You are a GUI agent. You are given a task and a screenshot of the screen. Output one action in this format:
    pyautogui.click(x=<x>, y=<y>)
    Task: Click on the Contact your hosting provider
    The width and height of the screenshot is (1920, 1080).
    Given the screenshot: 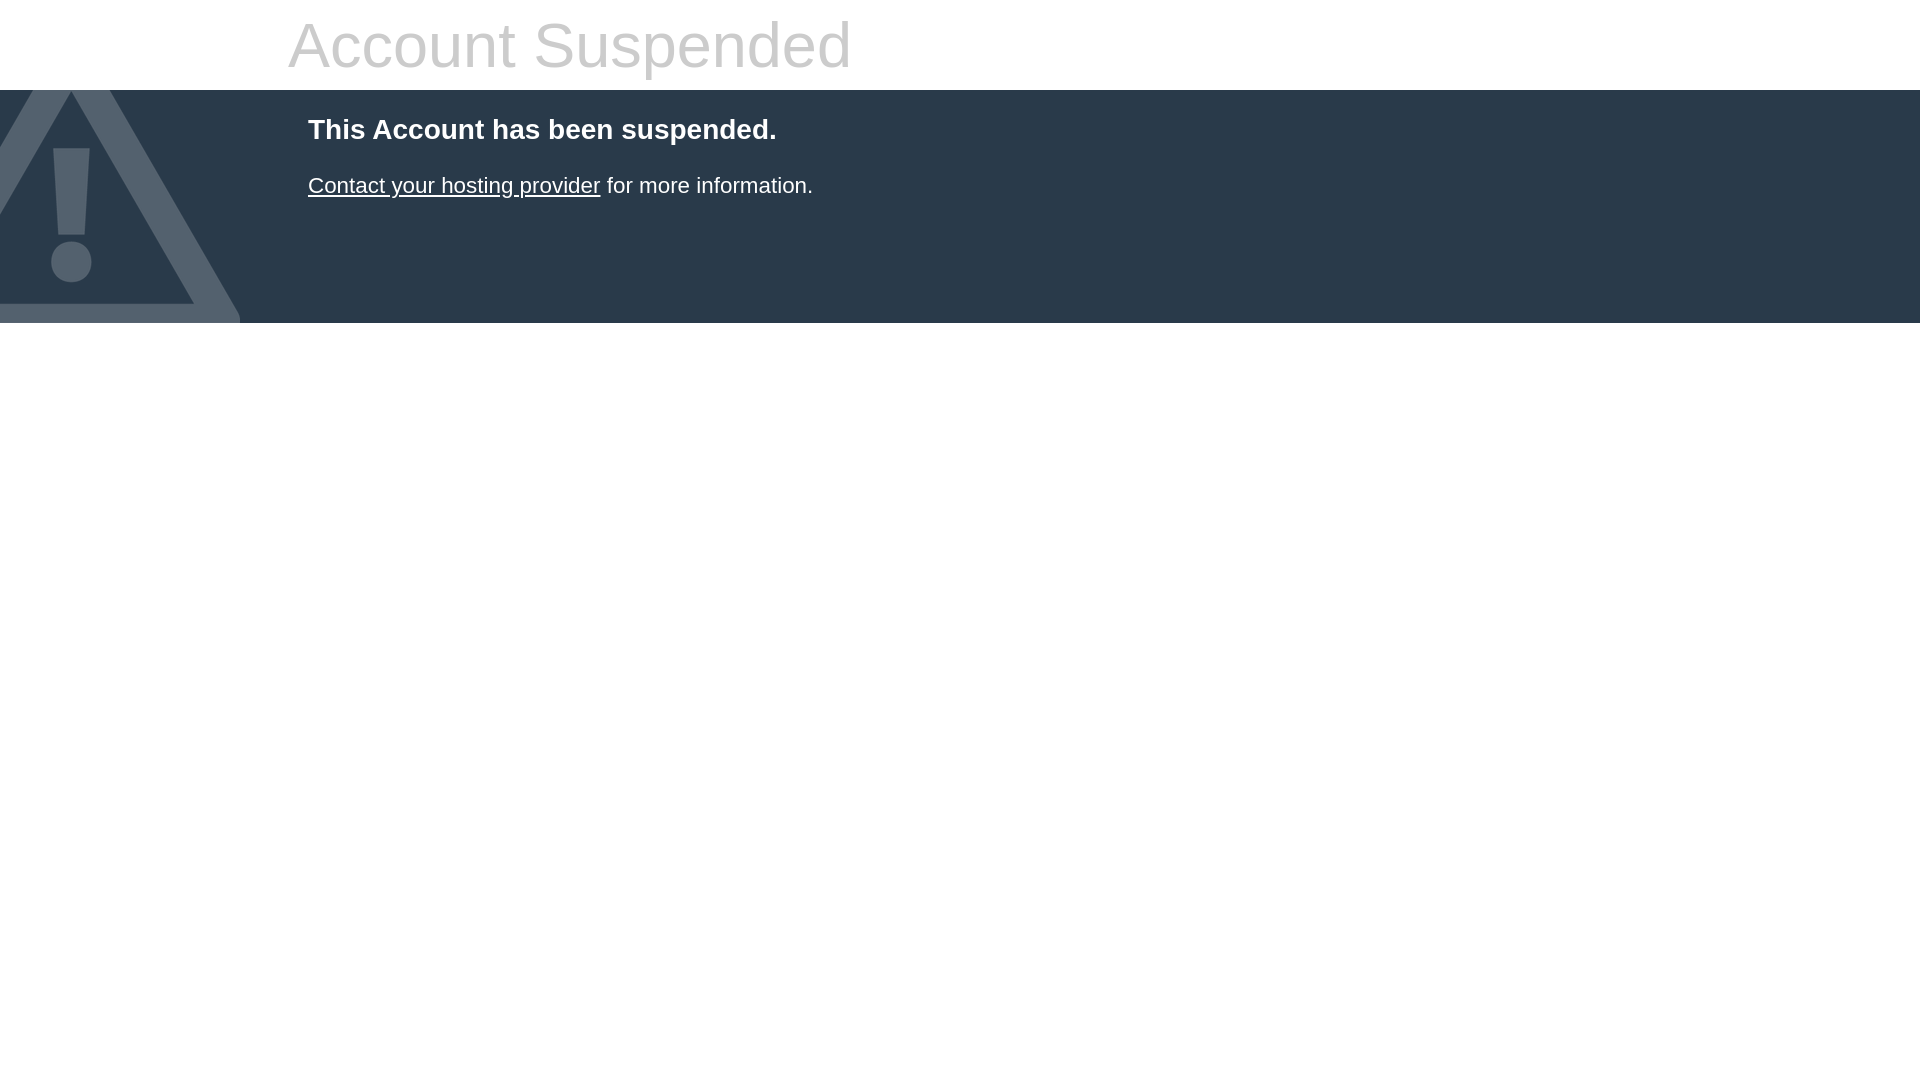 What is the action you would take?
    pyautogui.click(x=454, y=186)
    